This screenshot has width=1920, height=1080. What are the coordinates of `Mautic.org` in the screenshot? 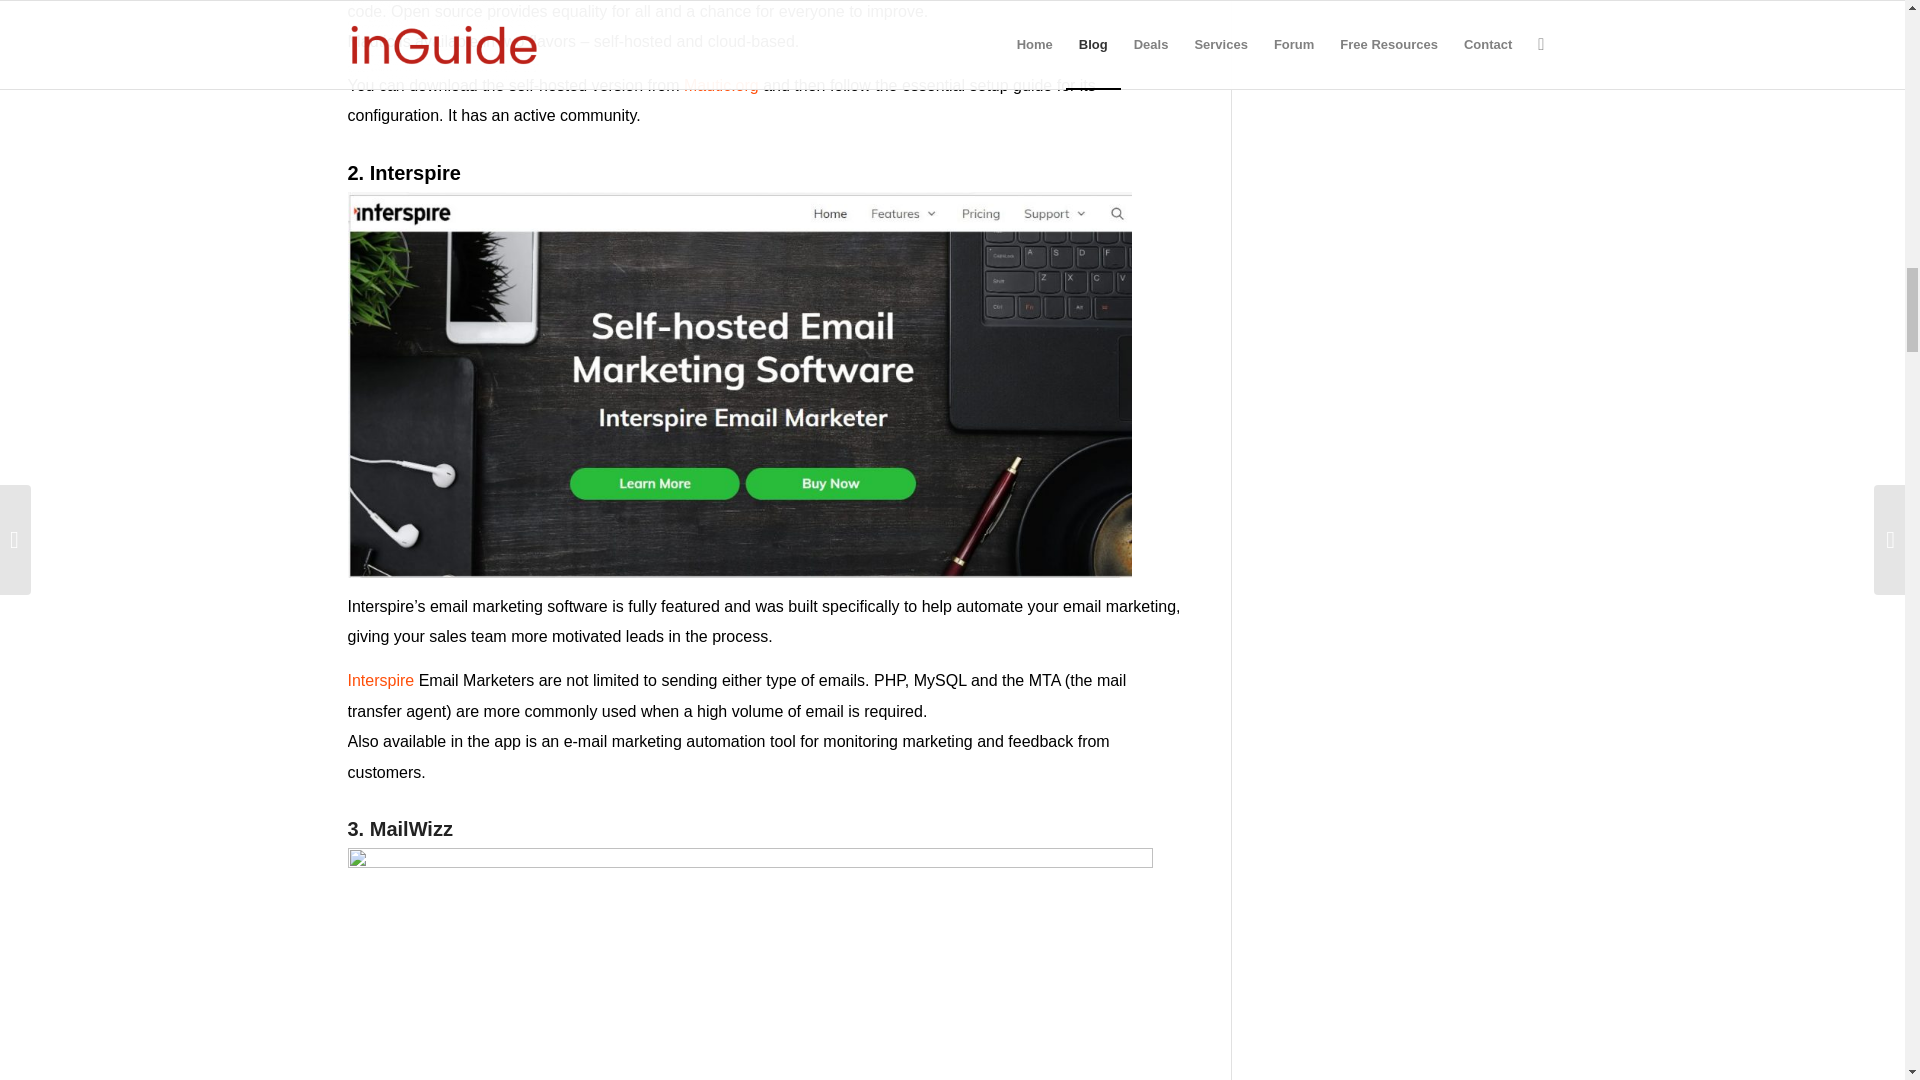 It's located at (720, 84).